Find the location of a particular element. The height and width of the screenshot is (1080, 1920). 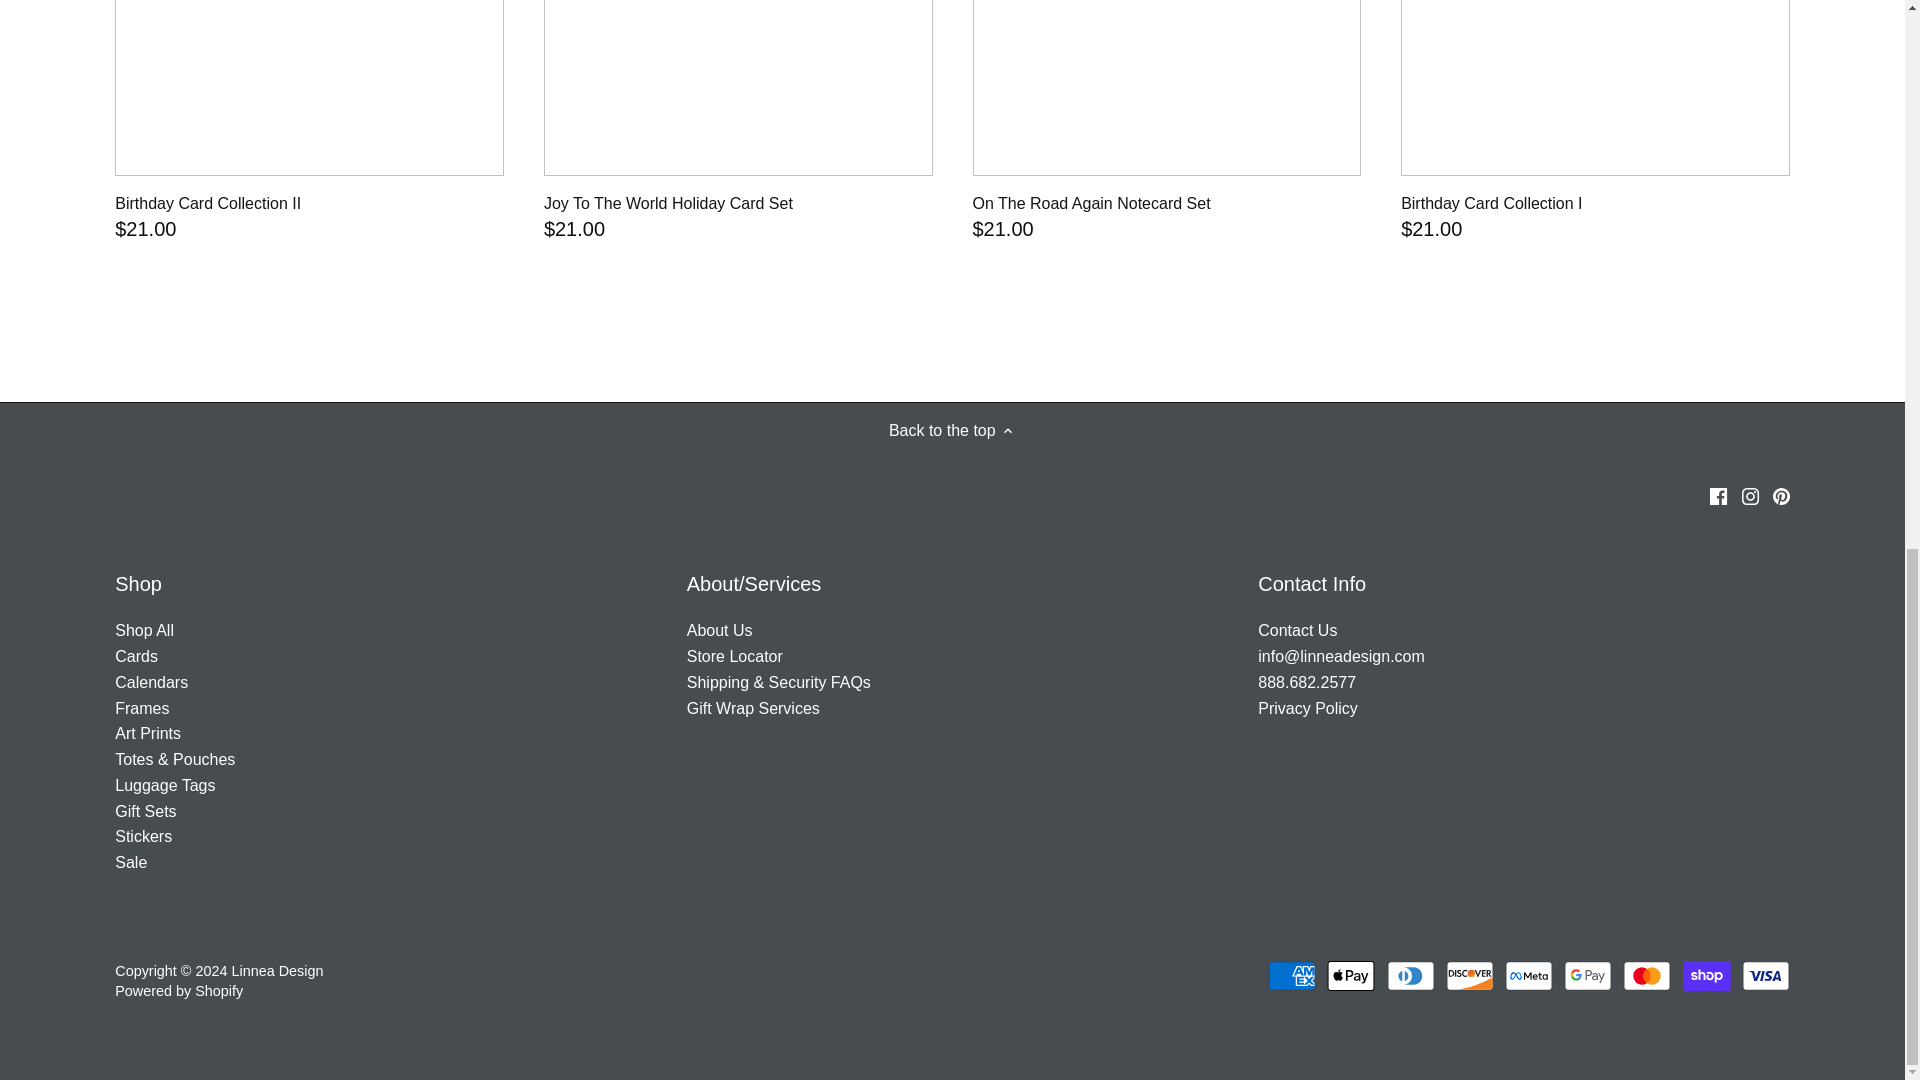

Facebook is located at coordinates (1719, 496).